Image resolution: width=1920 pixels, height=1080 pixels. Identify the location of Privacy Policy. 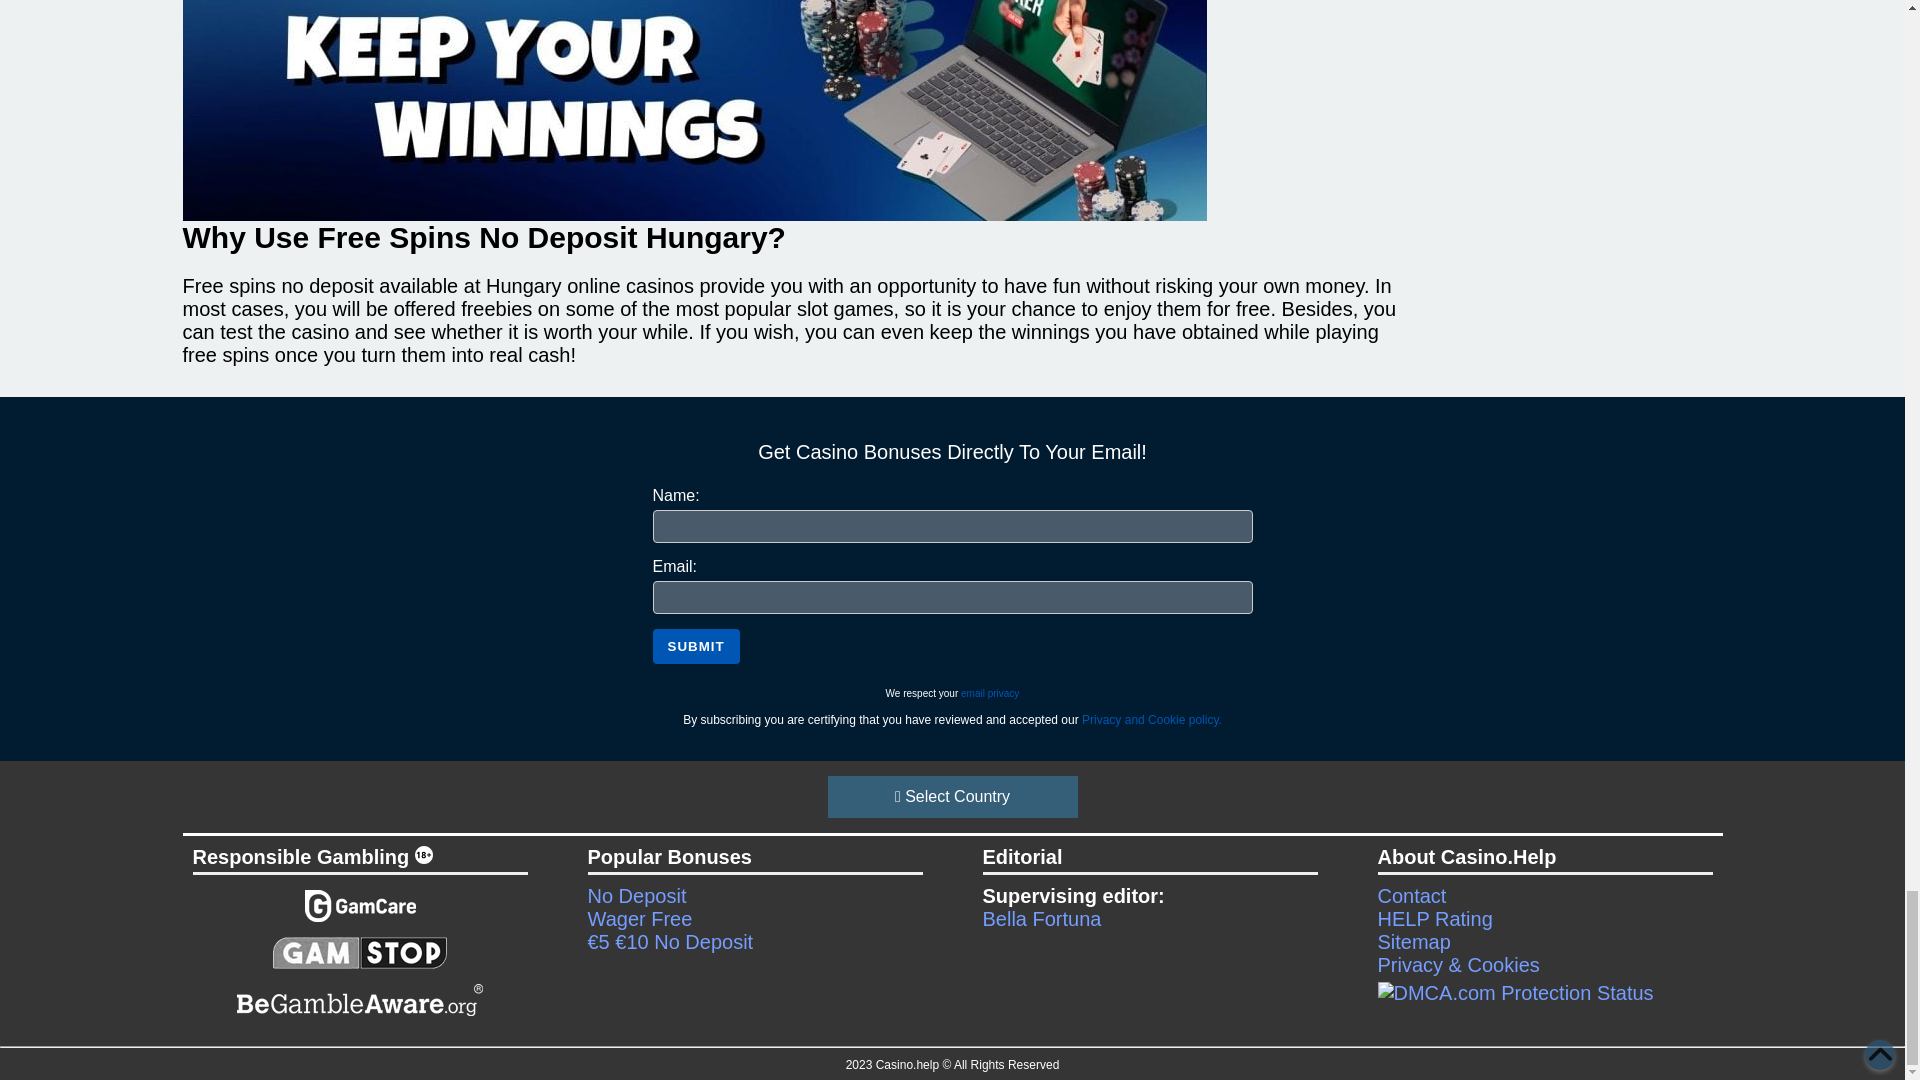
(990, 692).